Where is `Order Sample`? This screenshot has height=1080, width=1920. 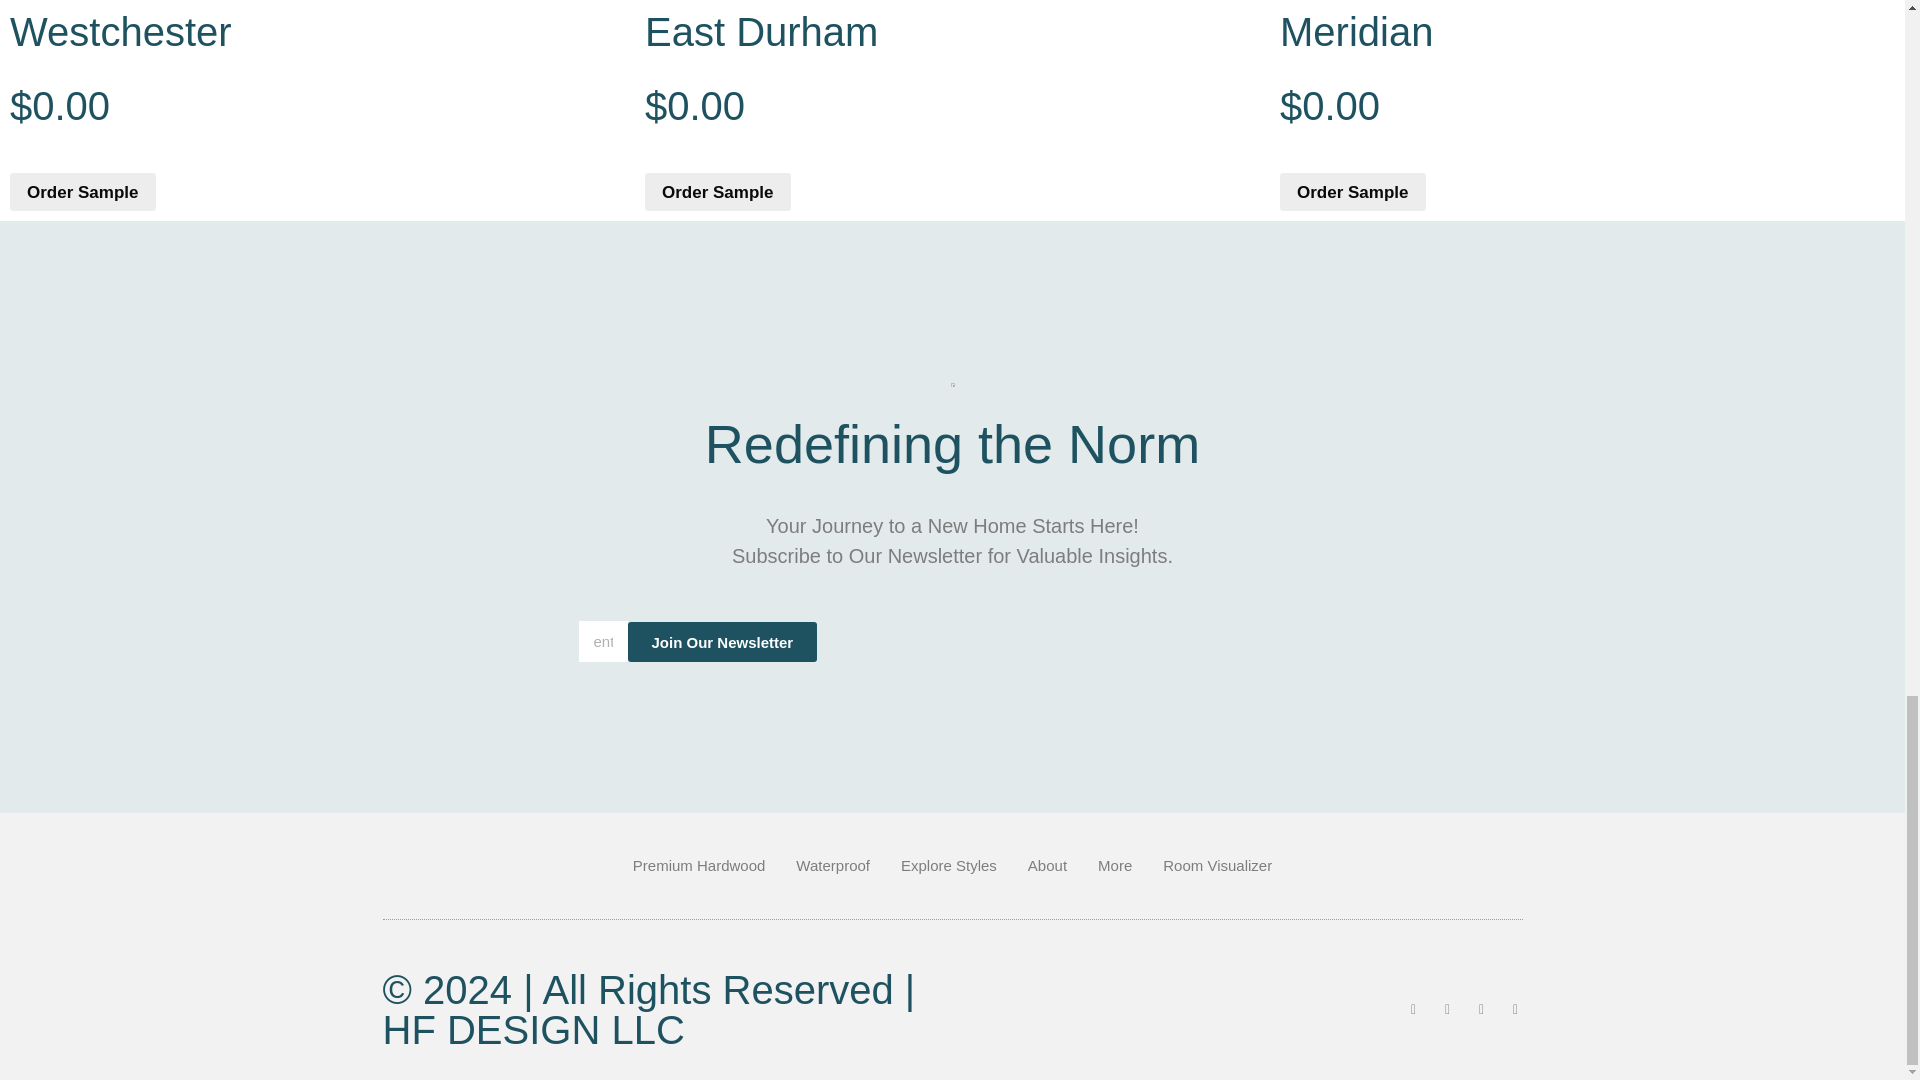
Order Sample is located at coordinates (82, 191).